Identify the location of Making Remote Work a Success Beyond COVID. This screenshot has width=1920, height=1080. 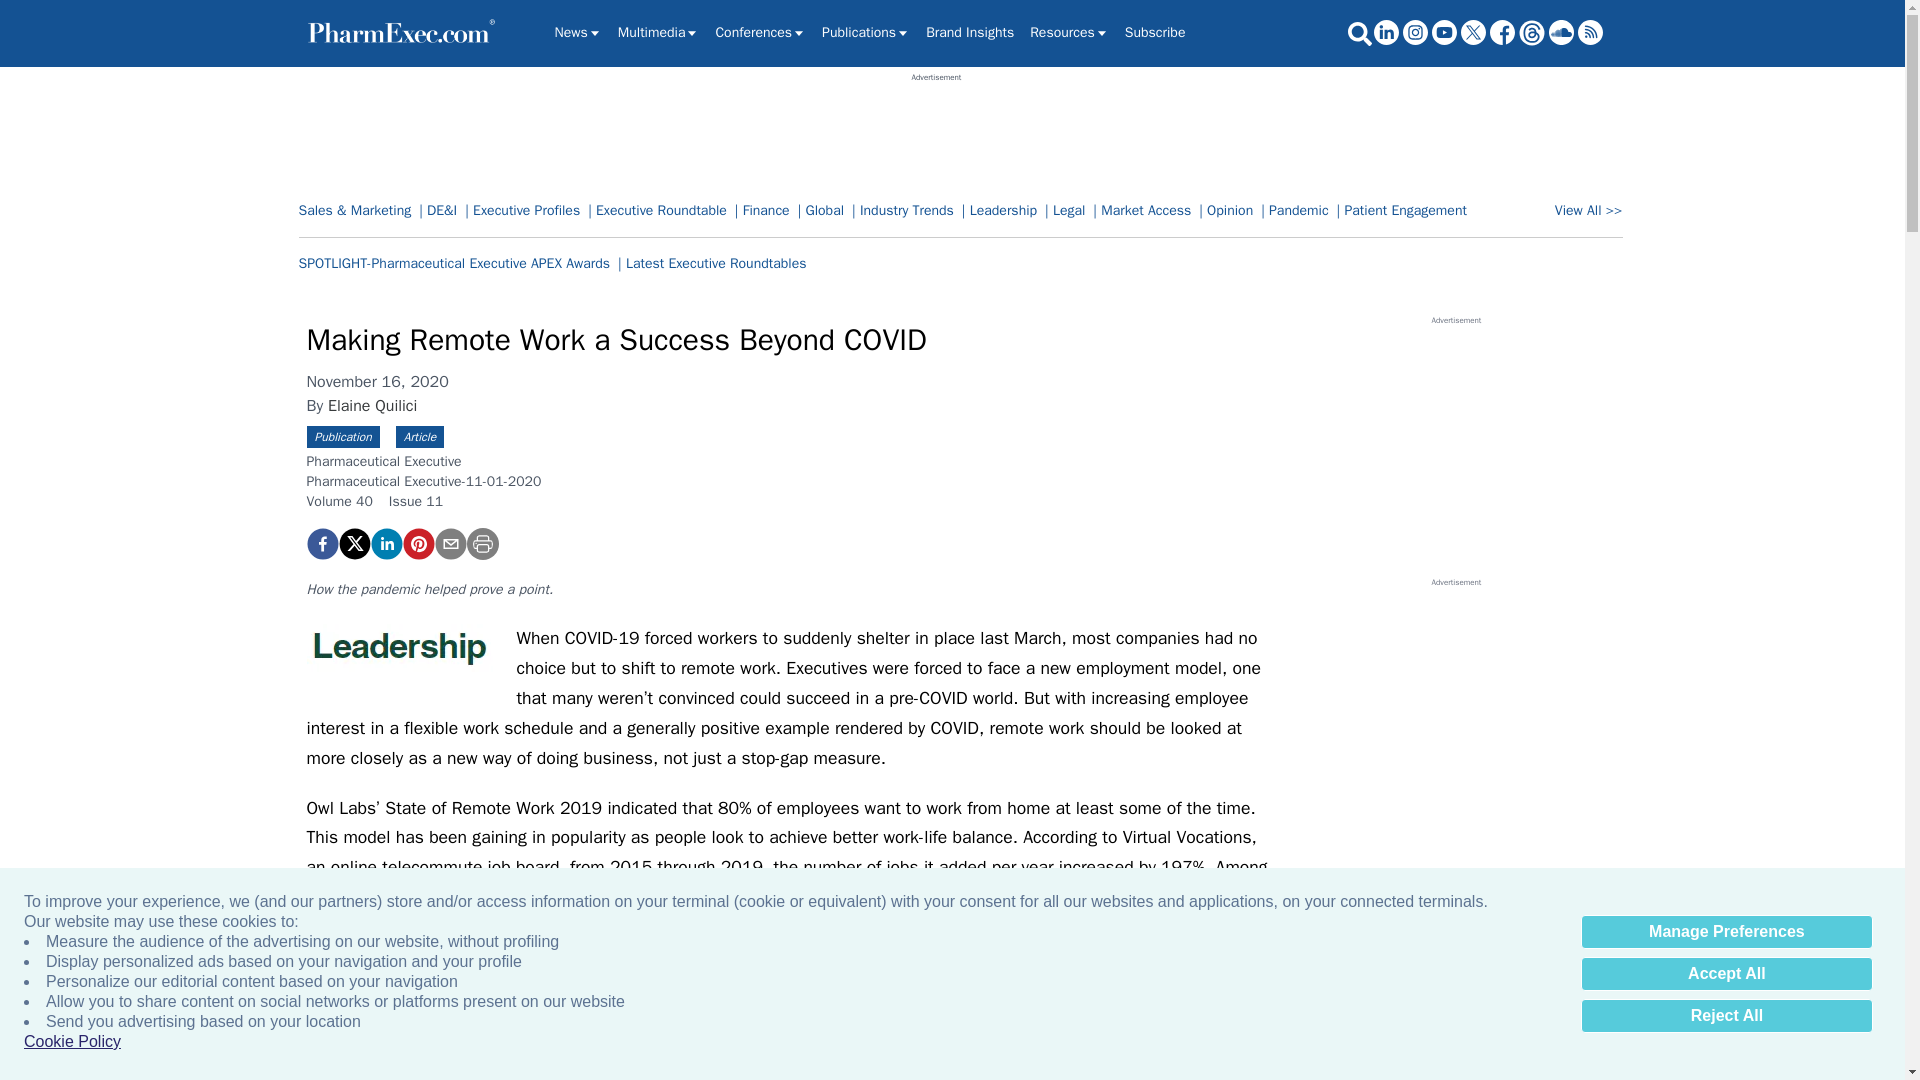
(417, 544).